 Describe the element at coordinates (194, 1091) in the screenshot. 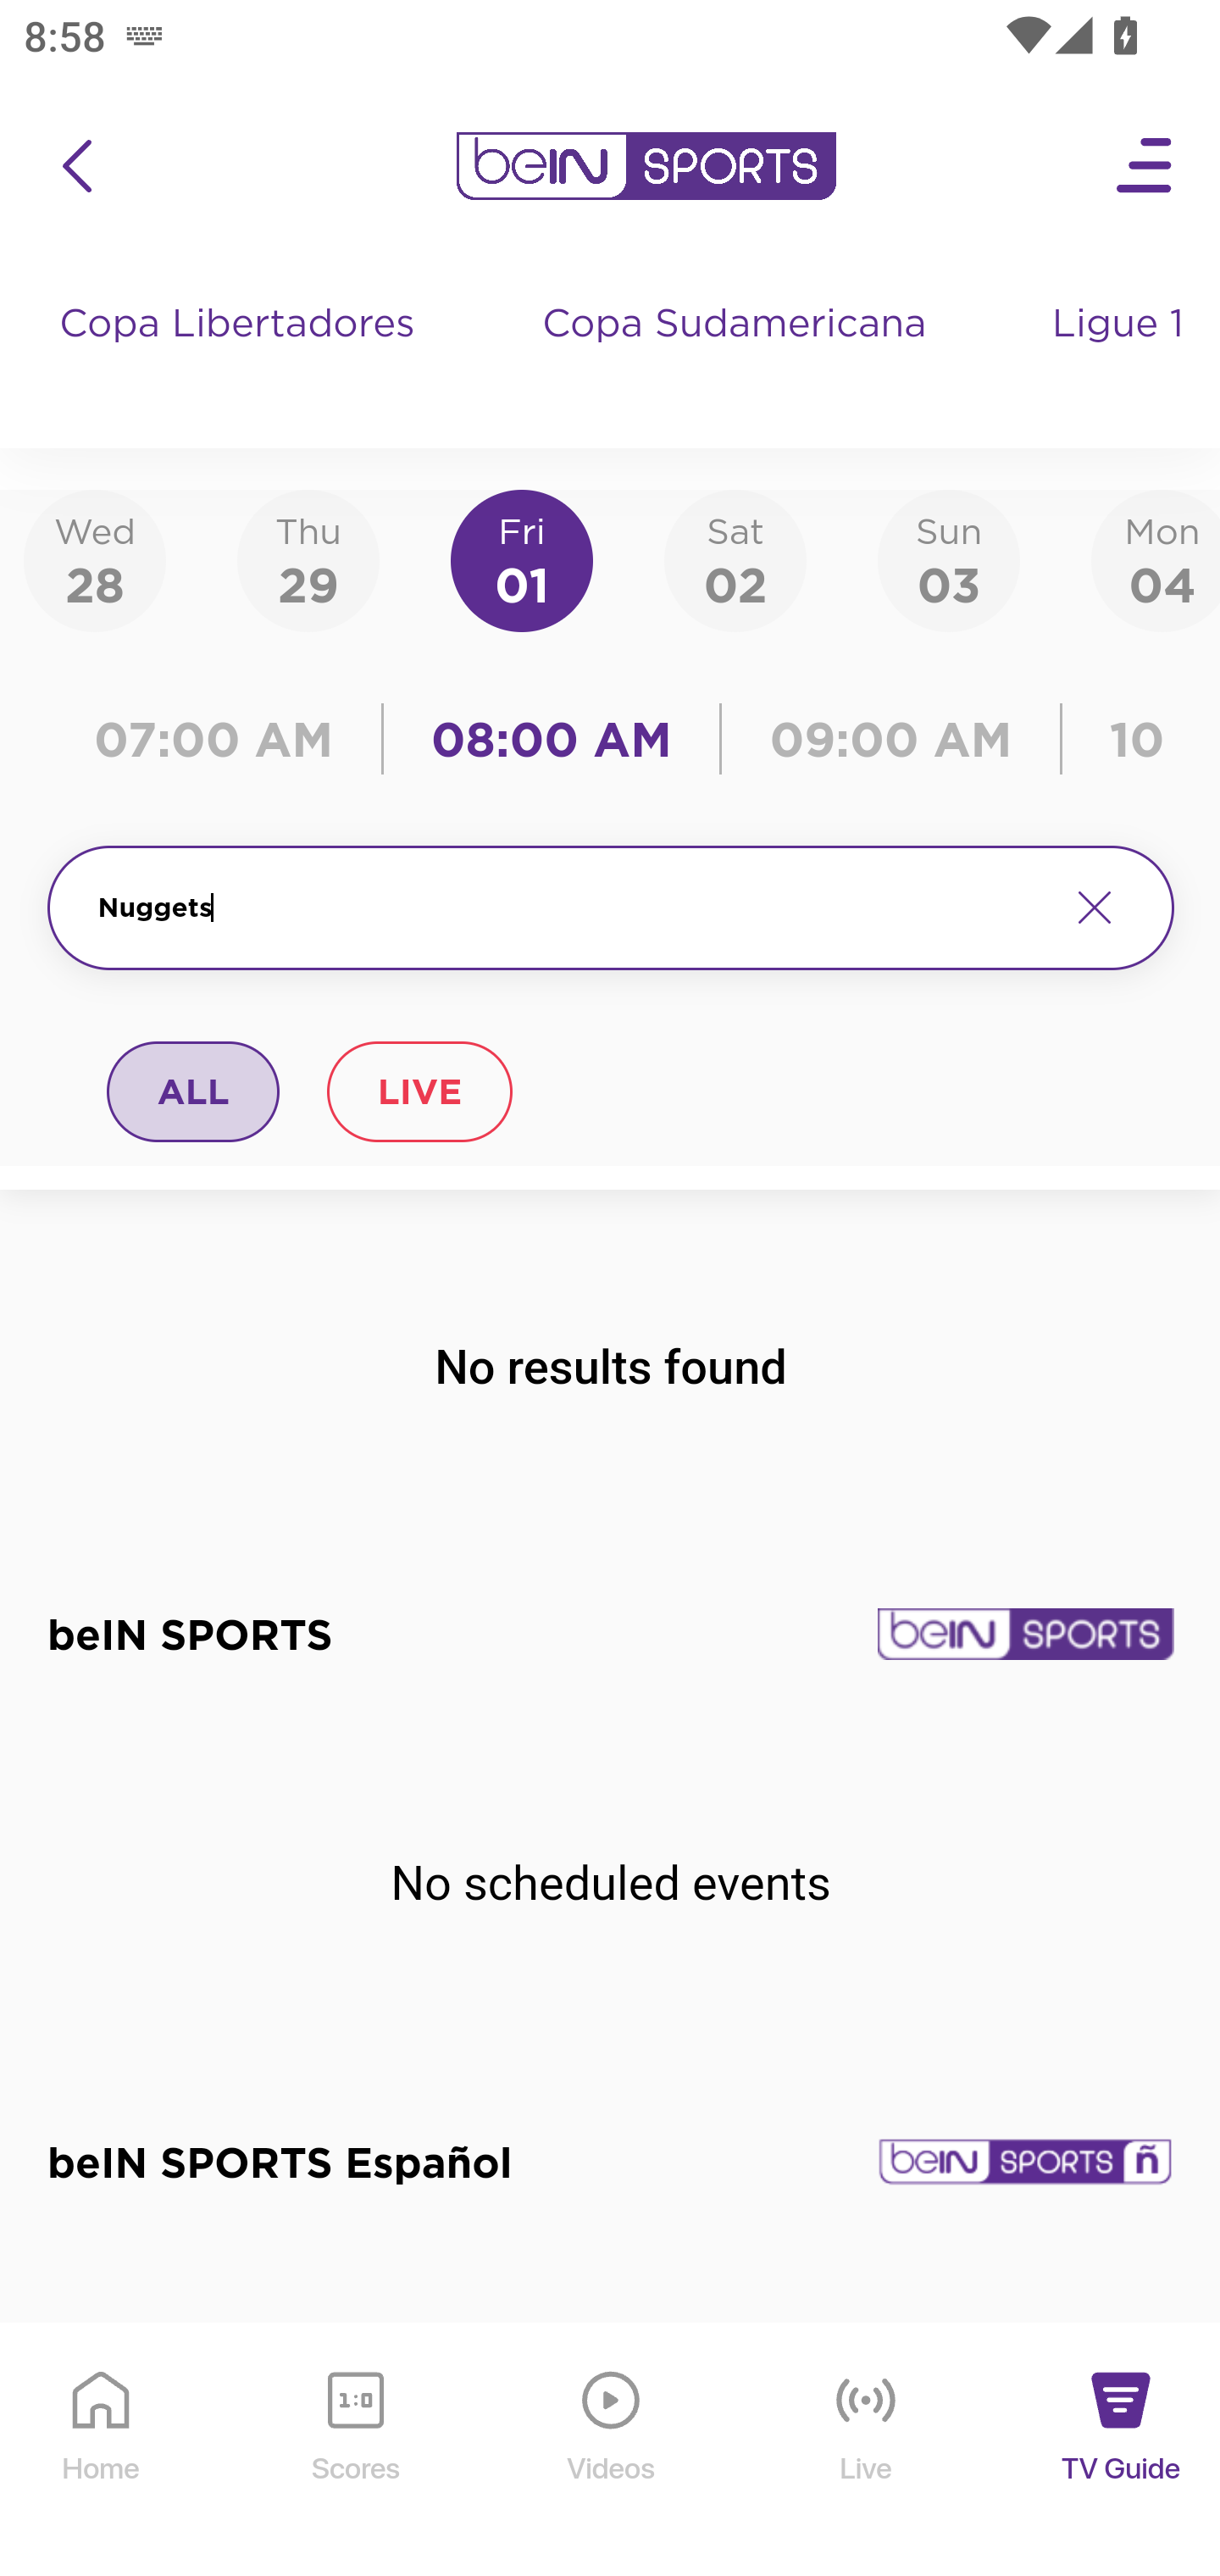

I see `ALL` at that location.